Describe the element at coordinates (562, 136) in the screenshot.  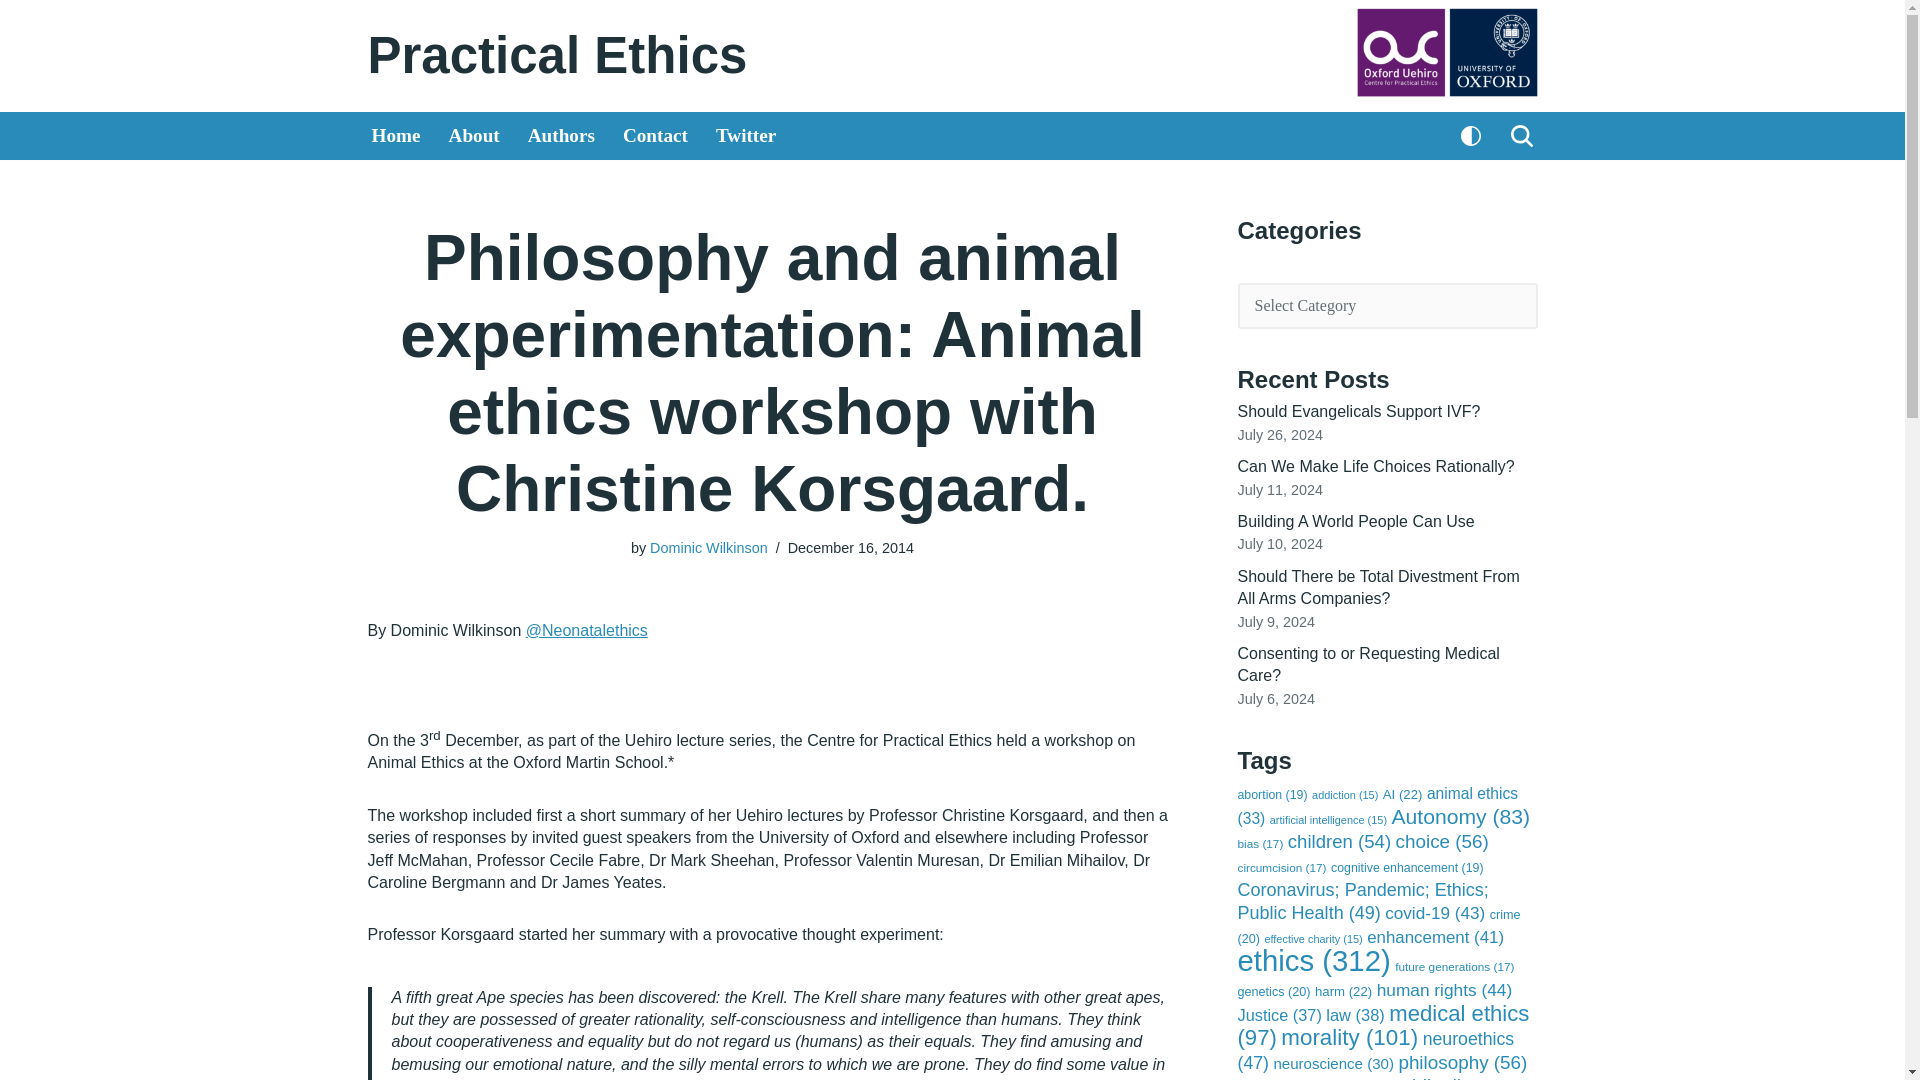
I see `Authors` at that location.